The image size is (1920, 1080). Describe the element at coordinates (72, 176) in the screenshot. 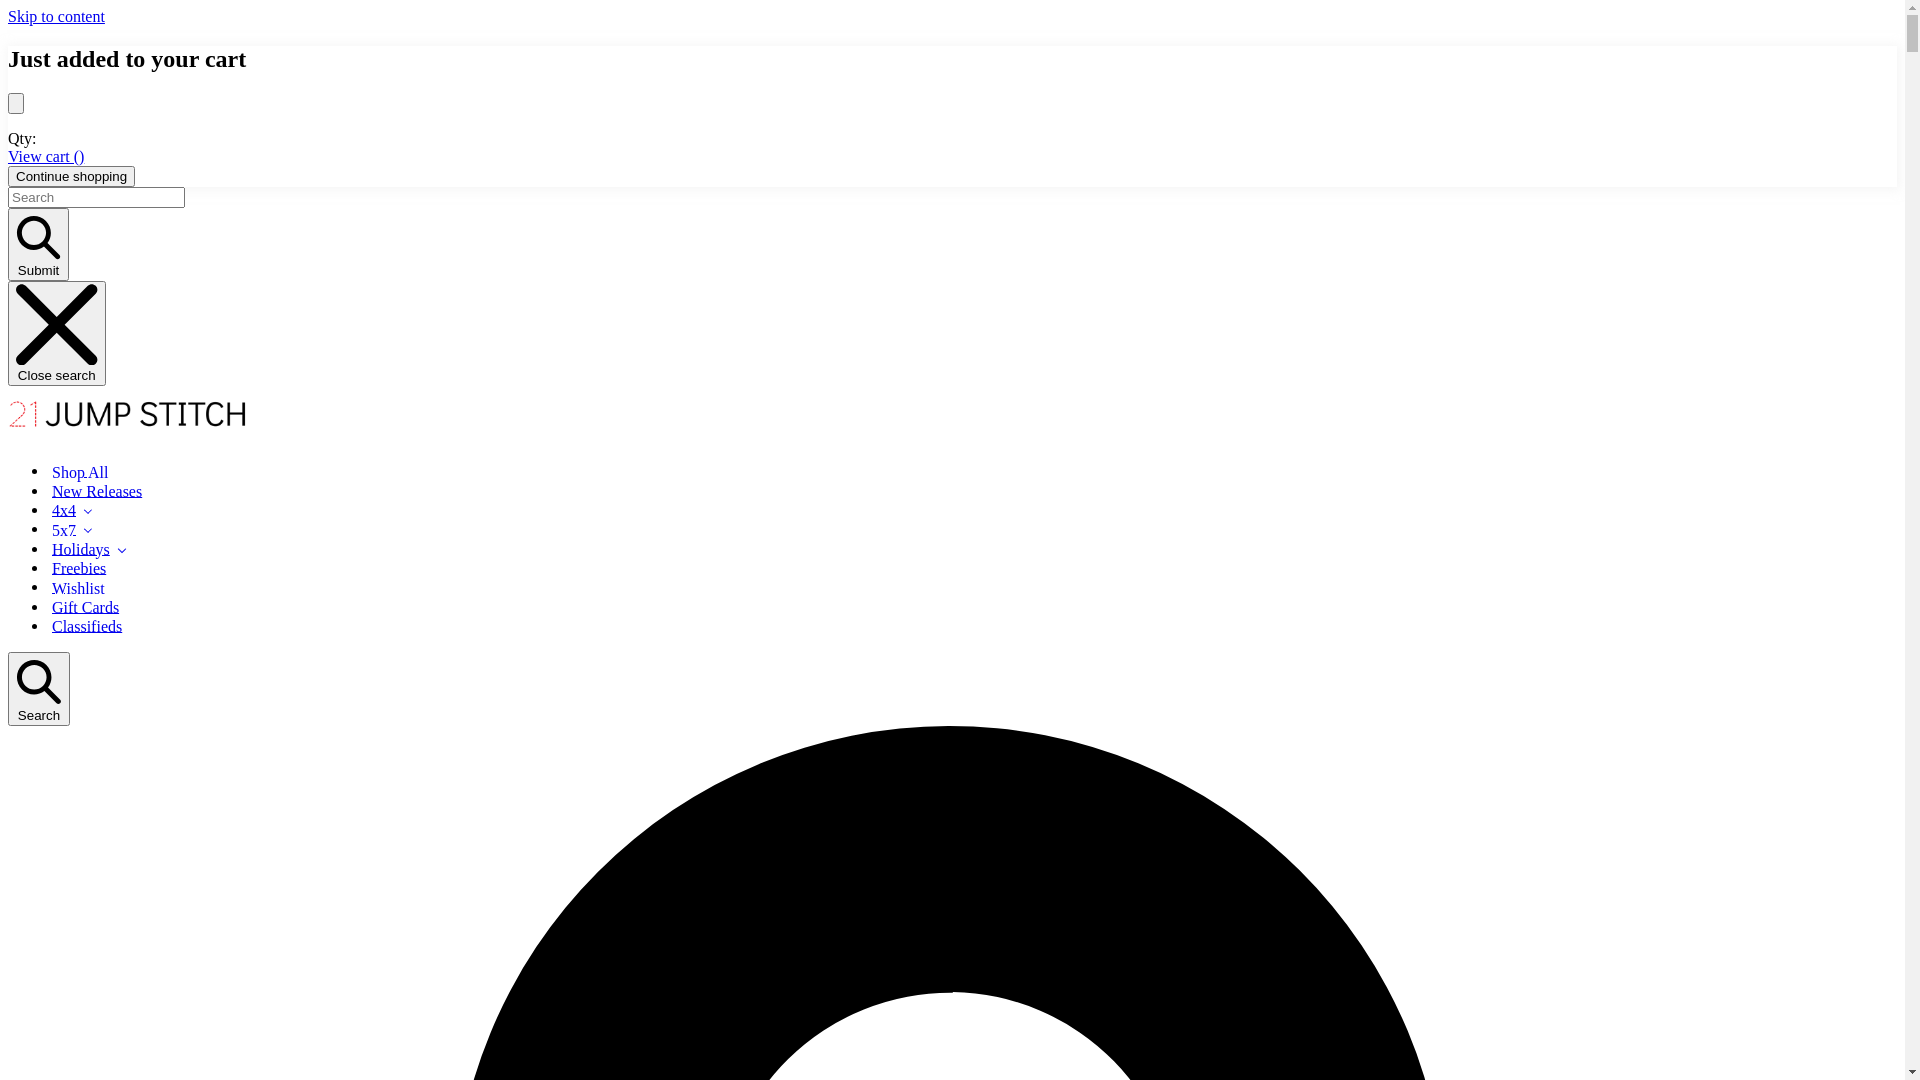

I see `Continue shopping` at that location.